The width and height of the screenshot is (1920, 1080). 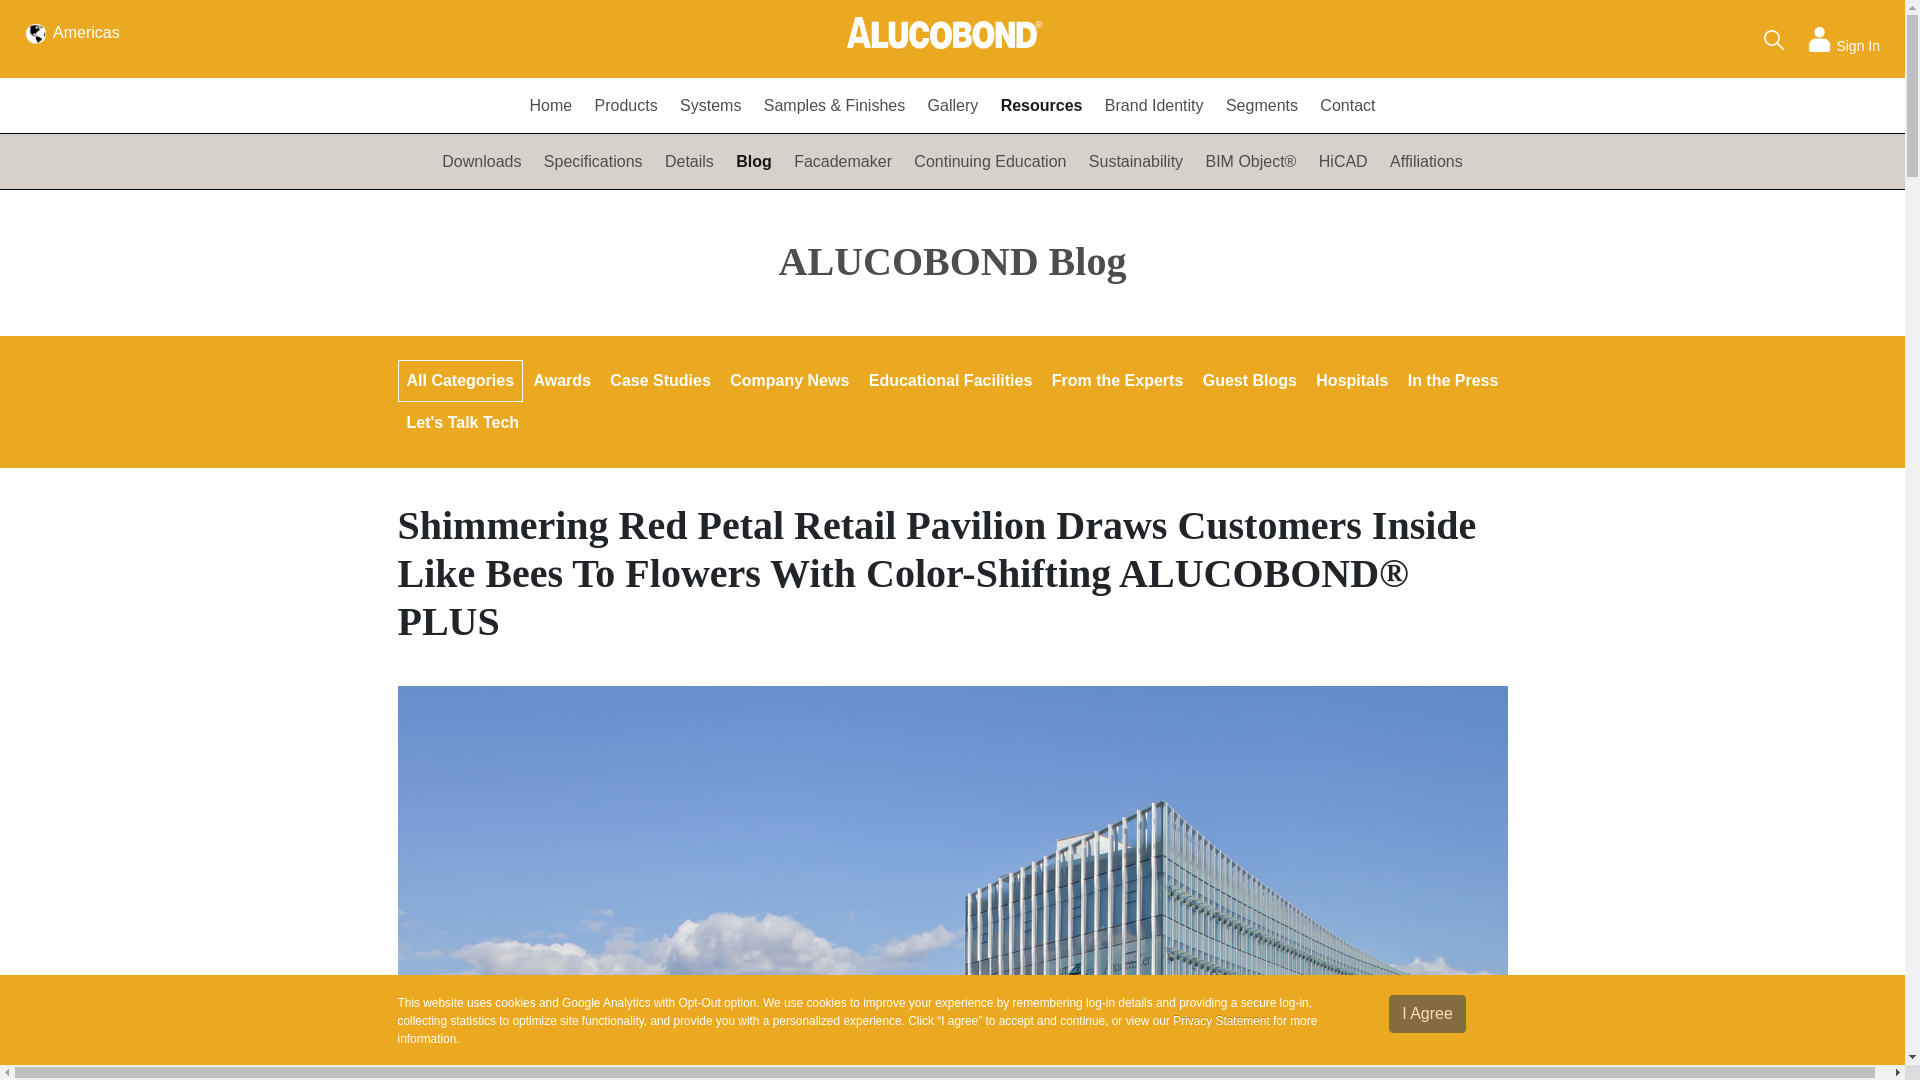 What do you see at coordinates (710, 106) in the screenshot?
I see `Systems` at bounding box center [710, 106].